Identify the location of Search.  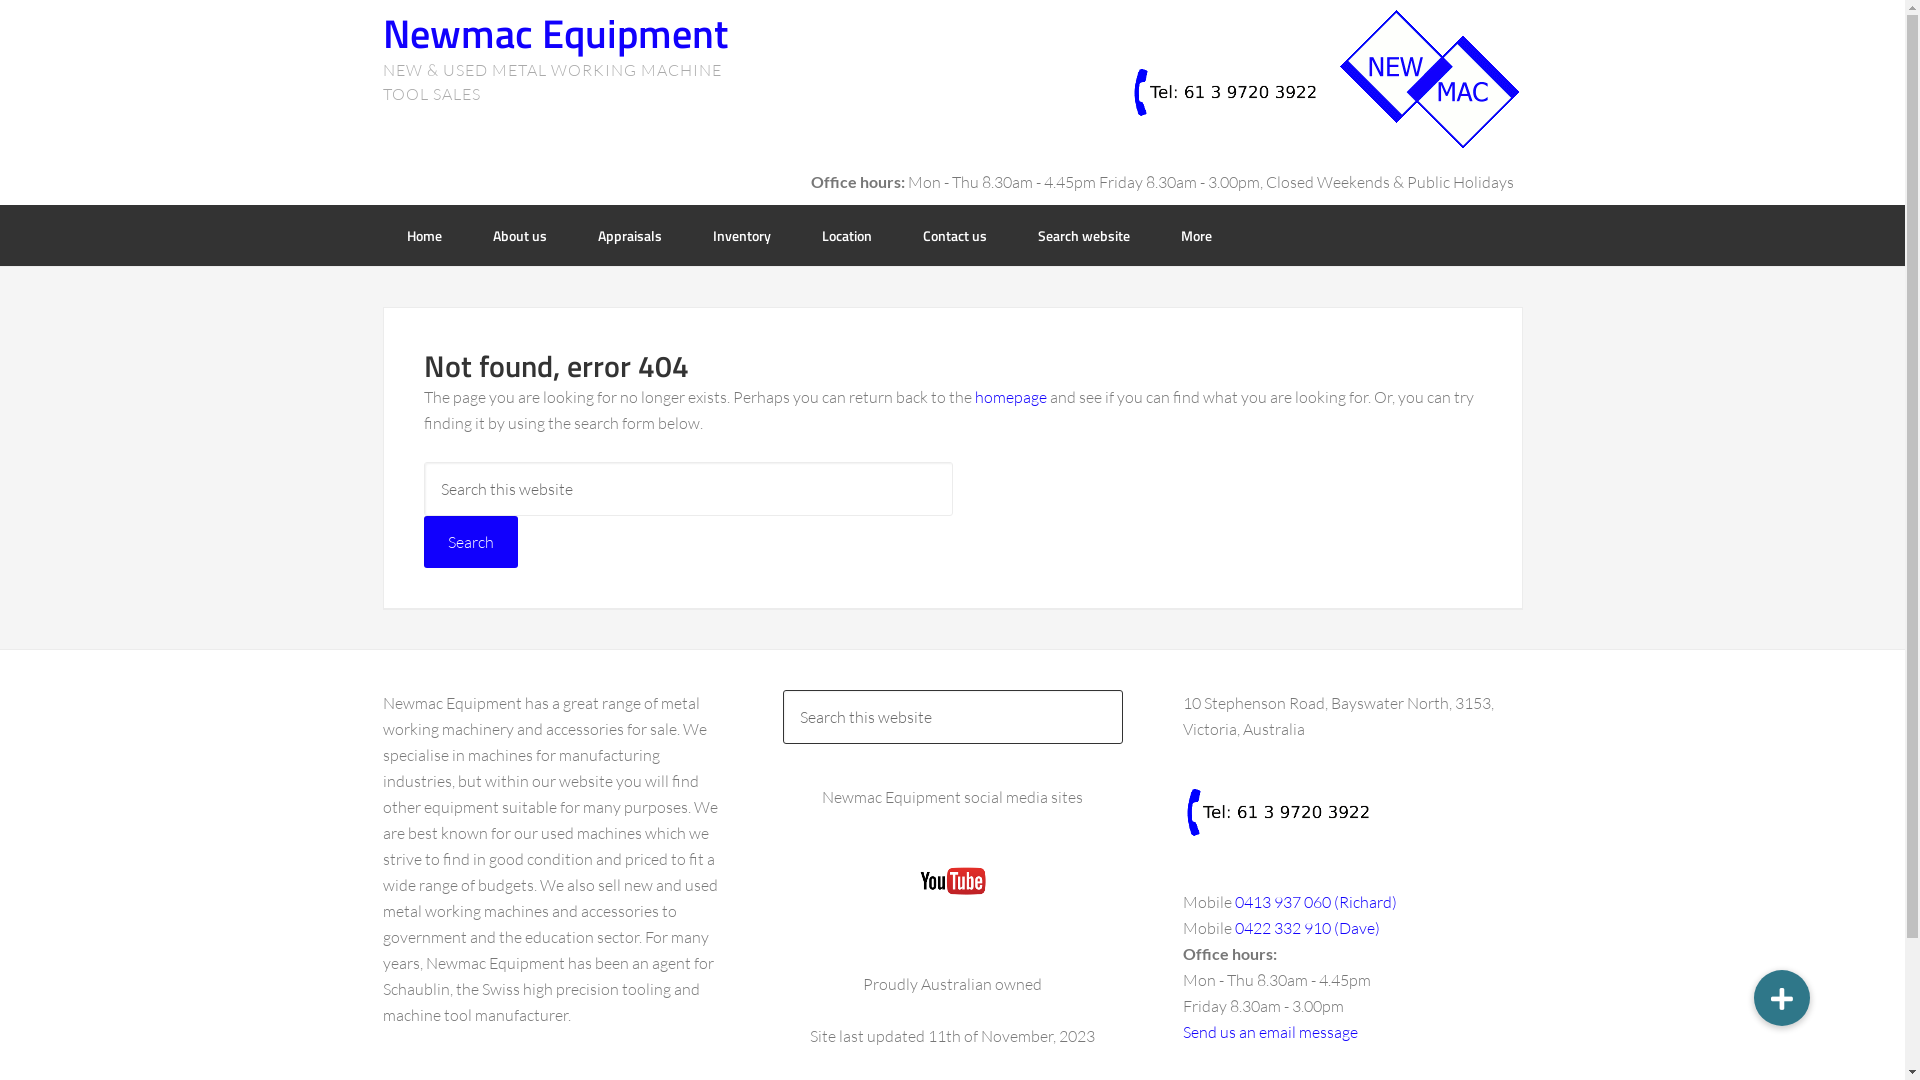
(1122, 690).